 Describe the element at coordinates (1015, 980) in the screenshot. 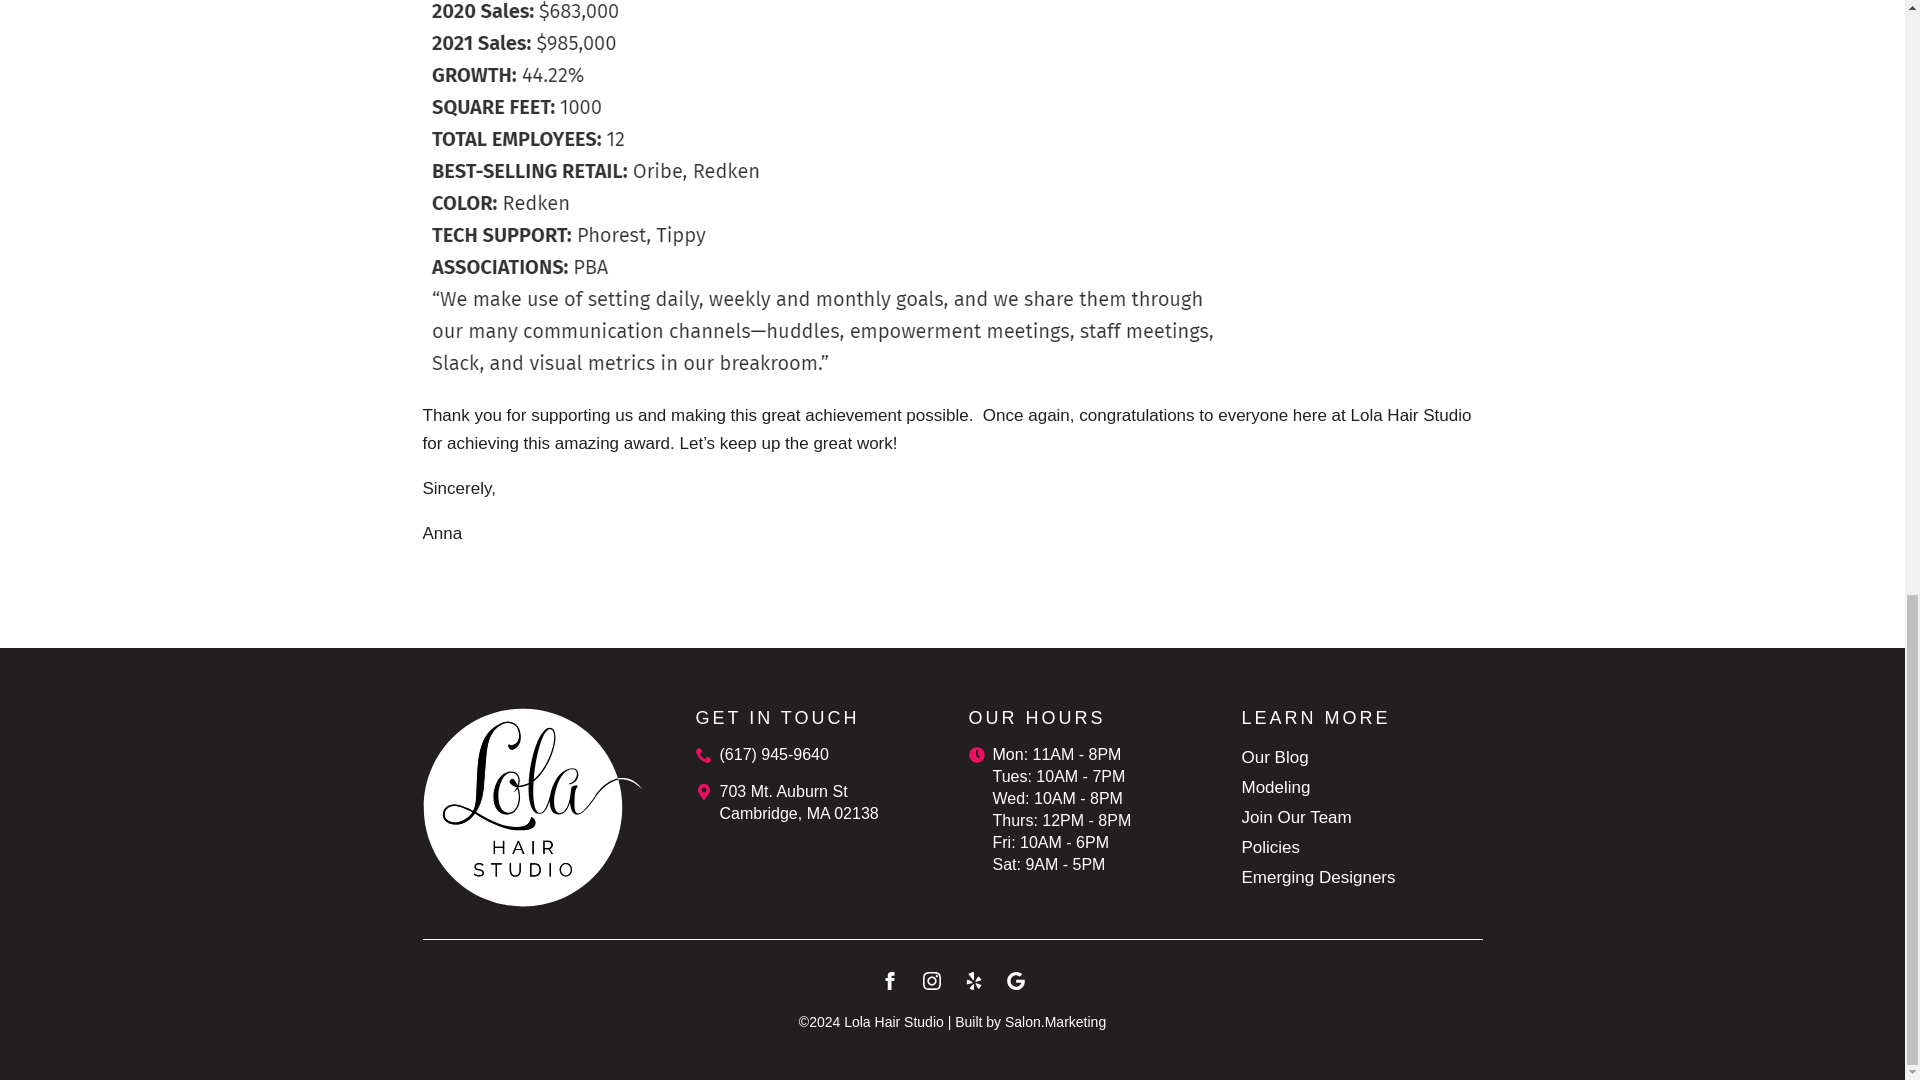

I see `Google` at that location.